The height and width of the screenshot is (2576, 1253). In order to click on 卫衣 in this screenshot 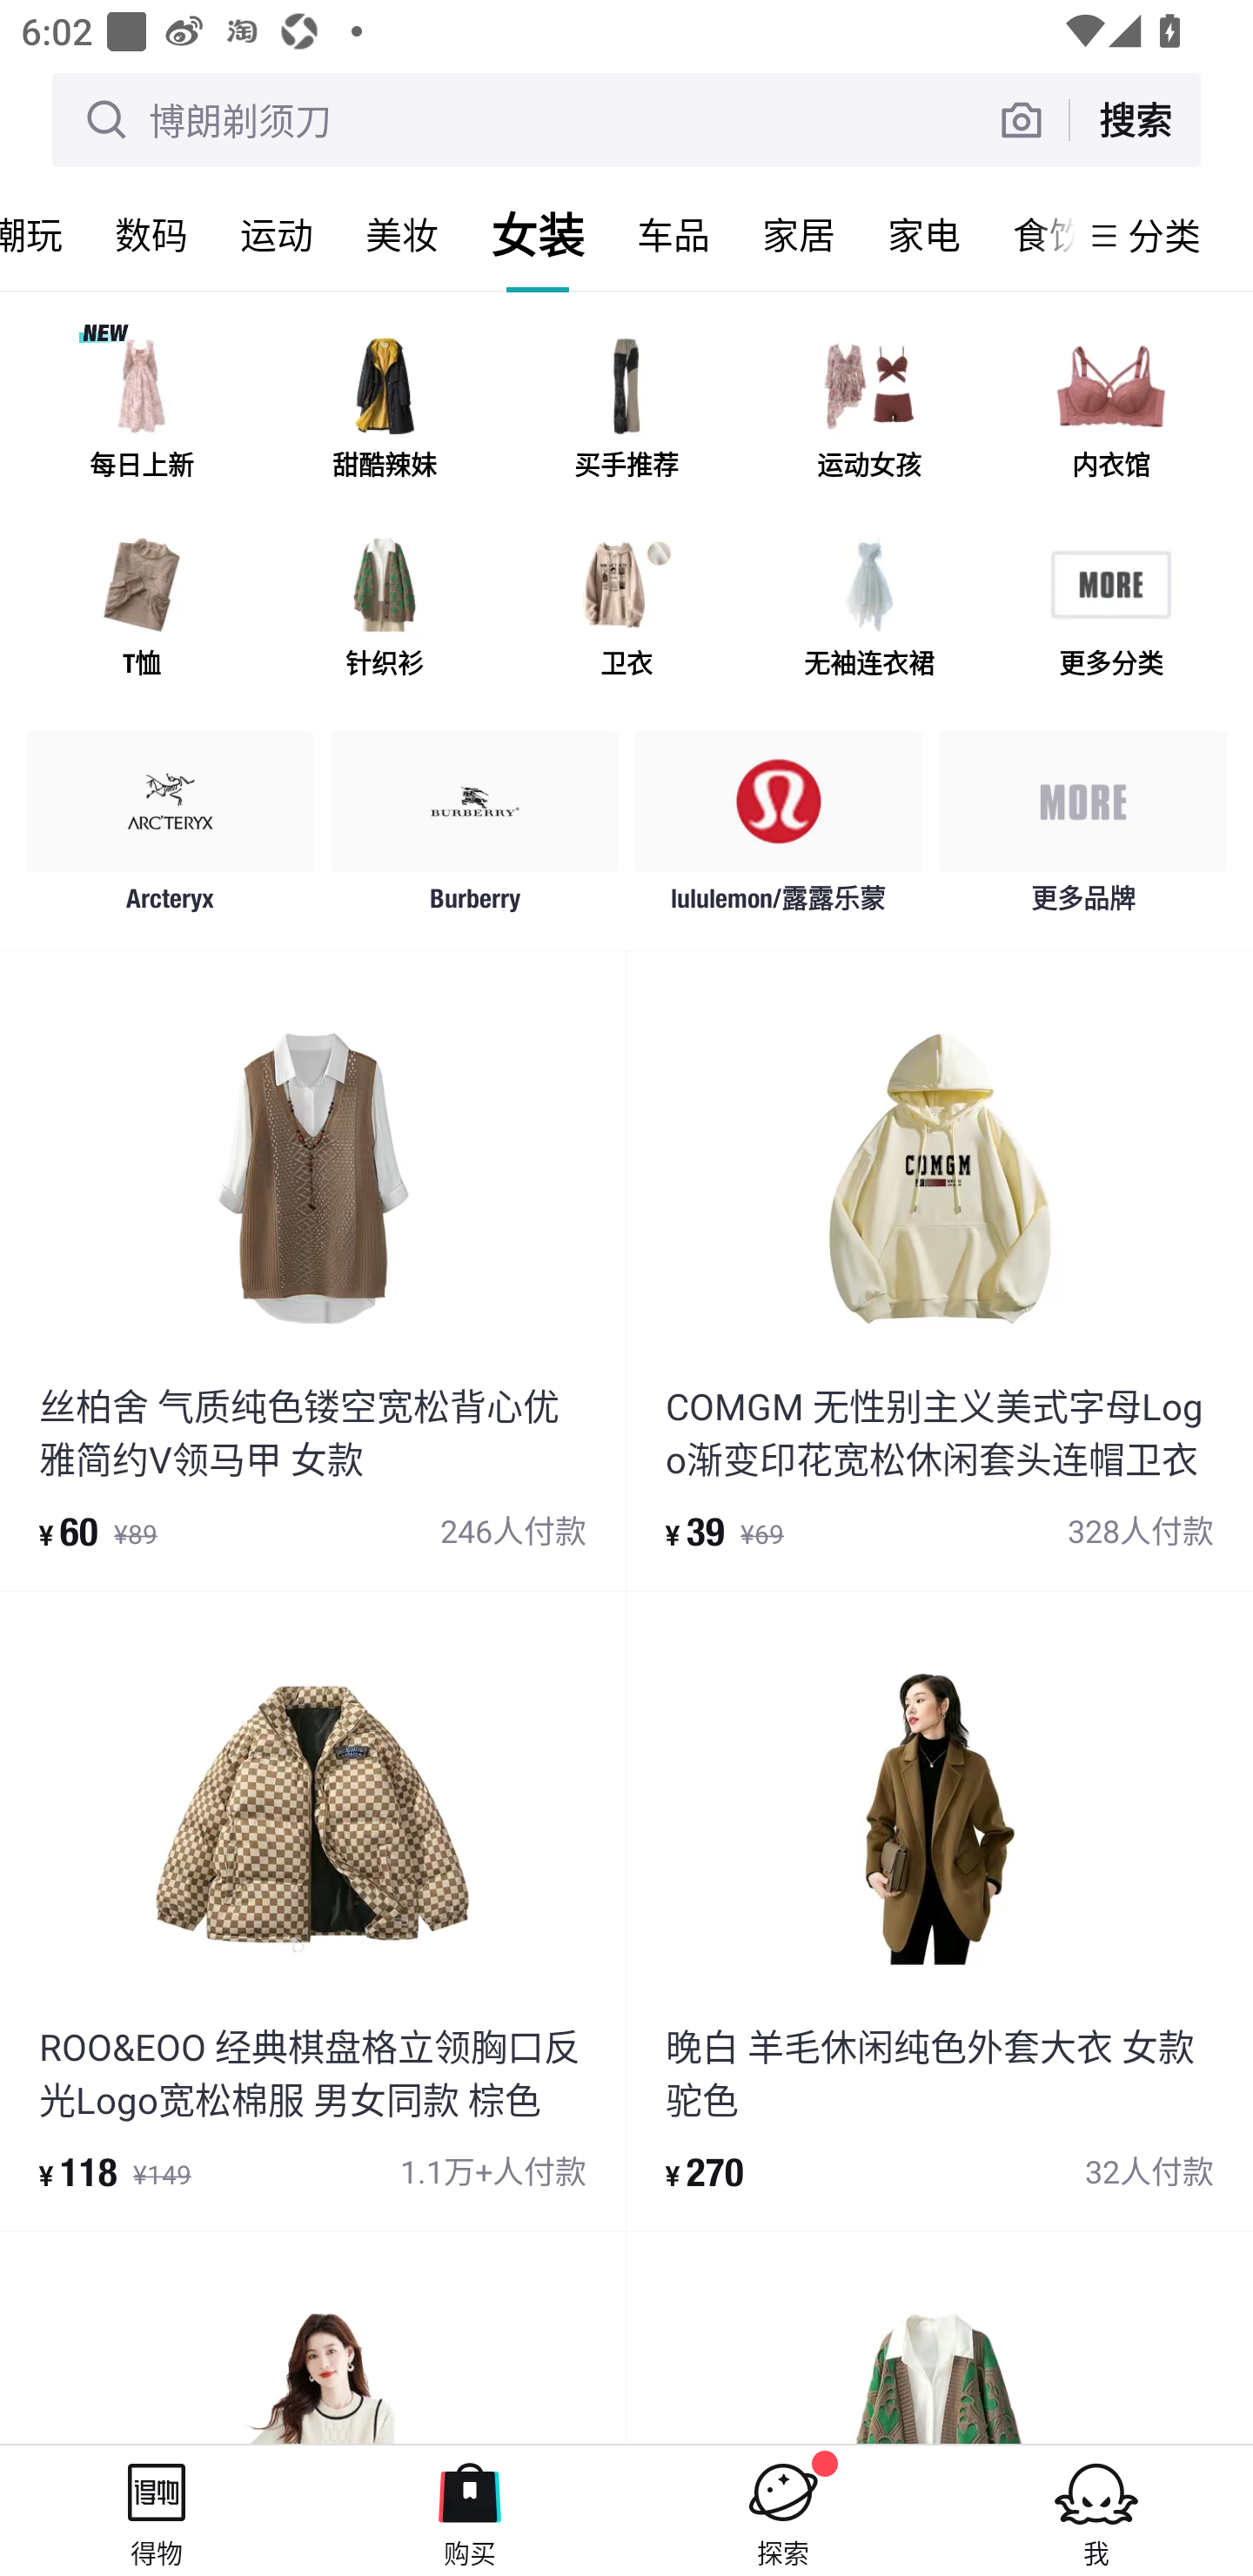, I will do `click(626, 611)`.